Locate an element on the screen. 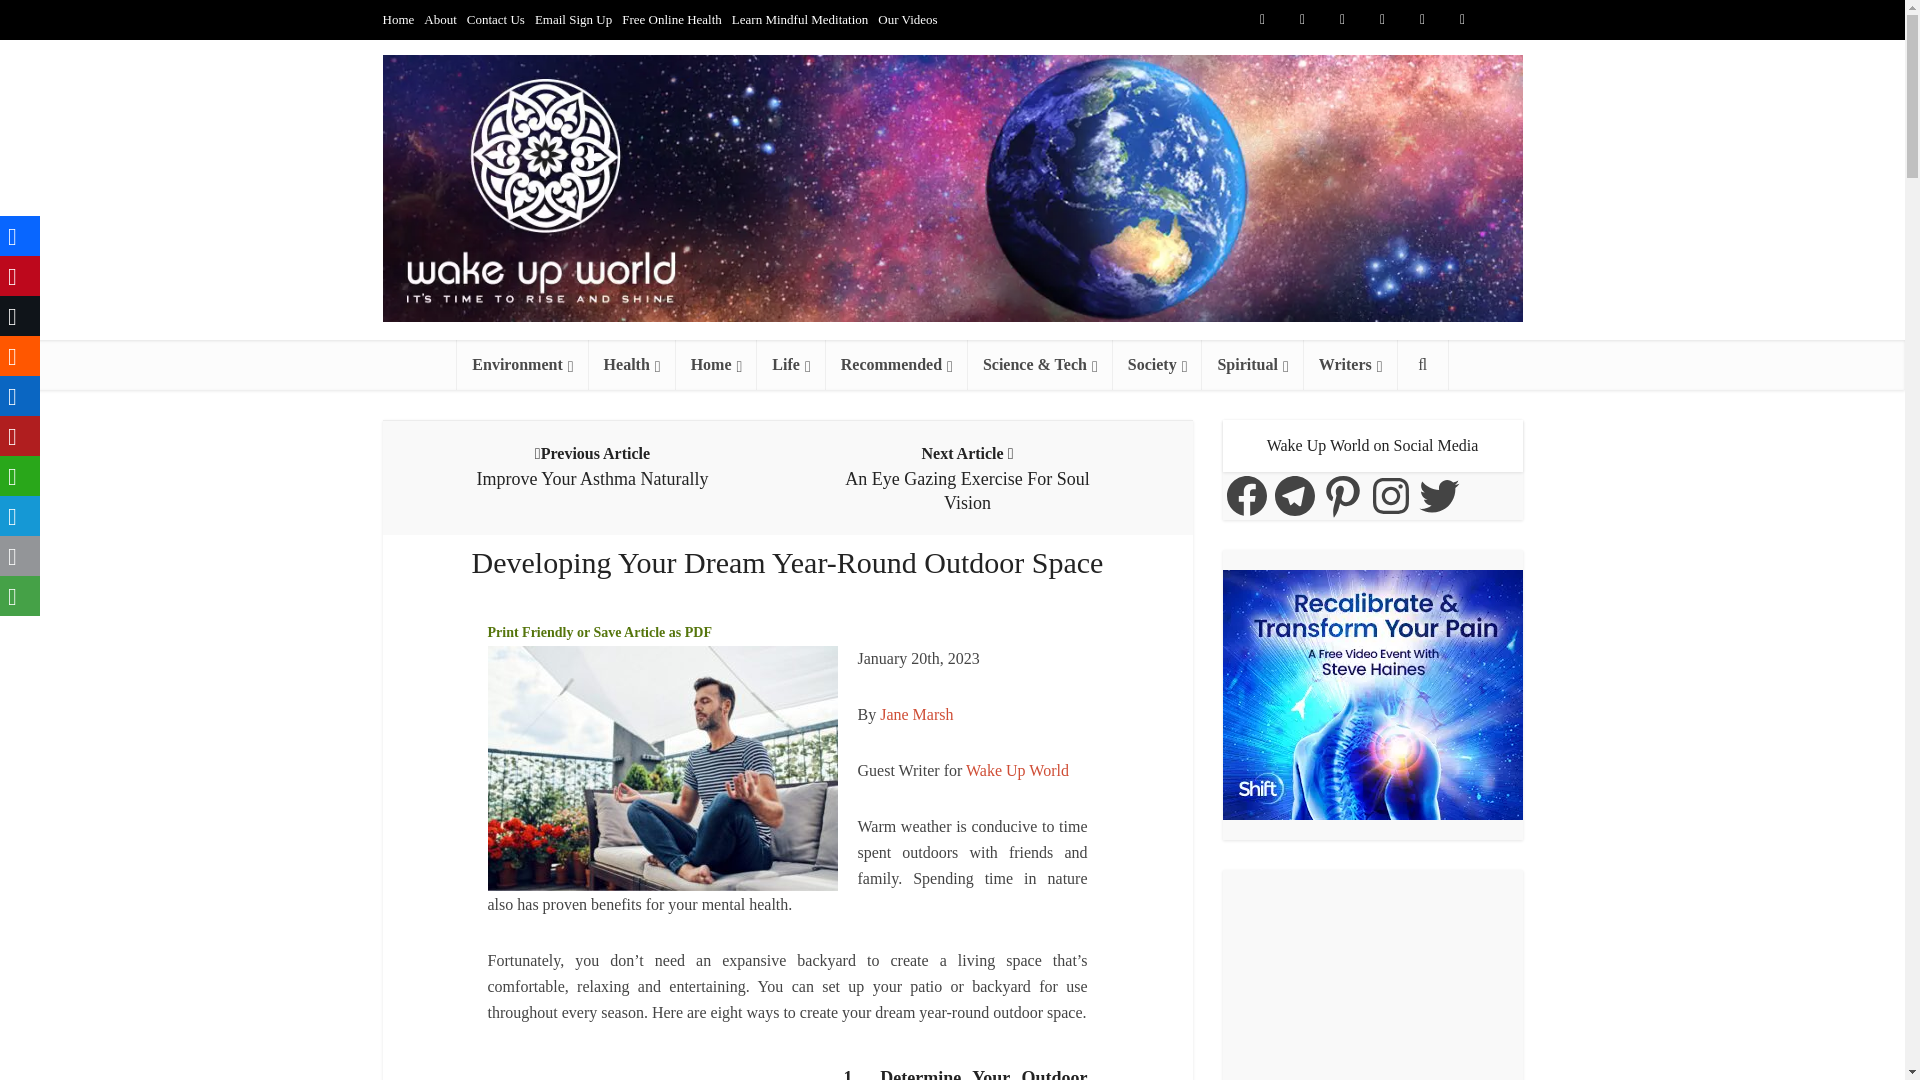 The width and height of the screenshot is (1920, 1080). Telegram is located at coordinates (1502, 20).